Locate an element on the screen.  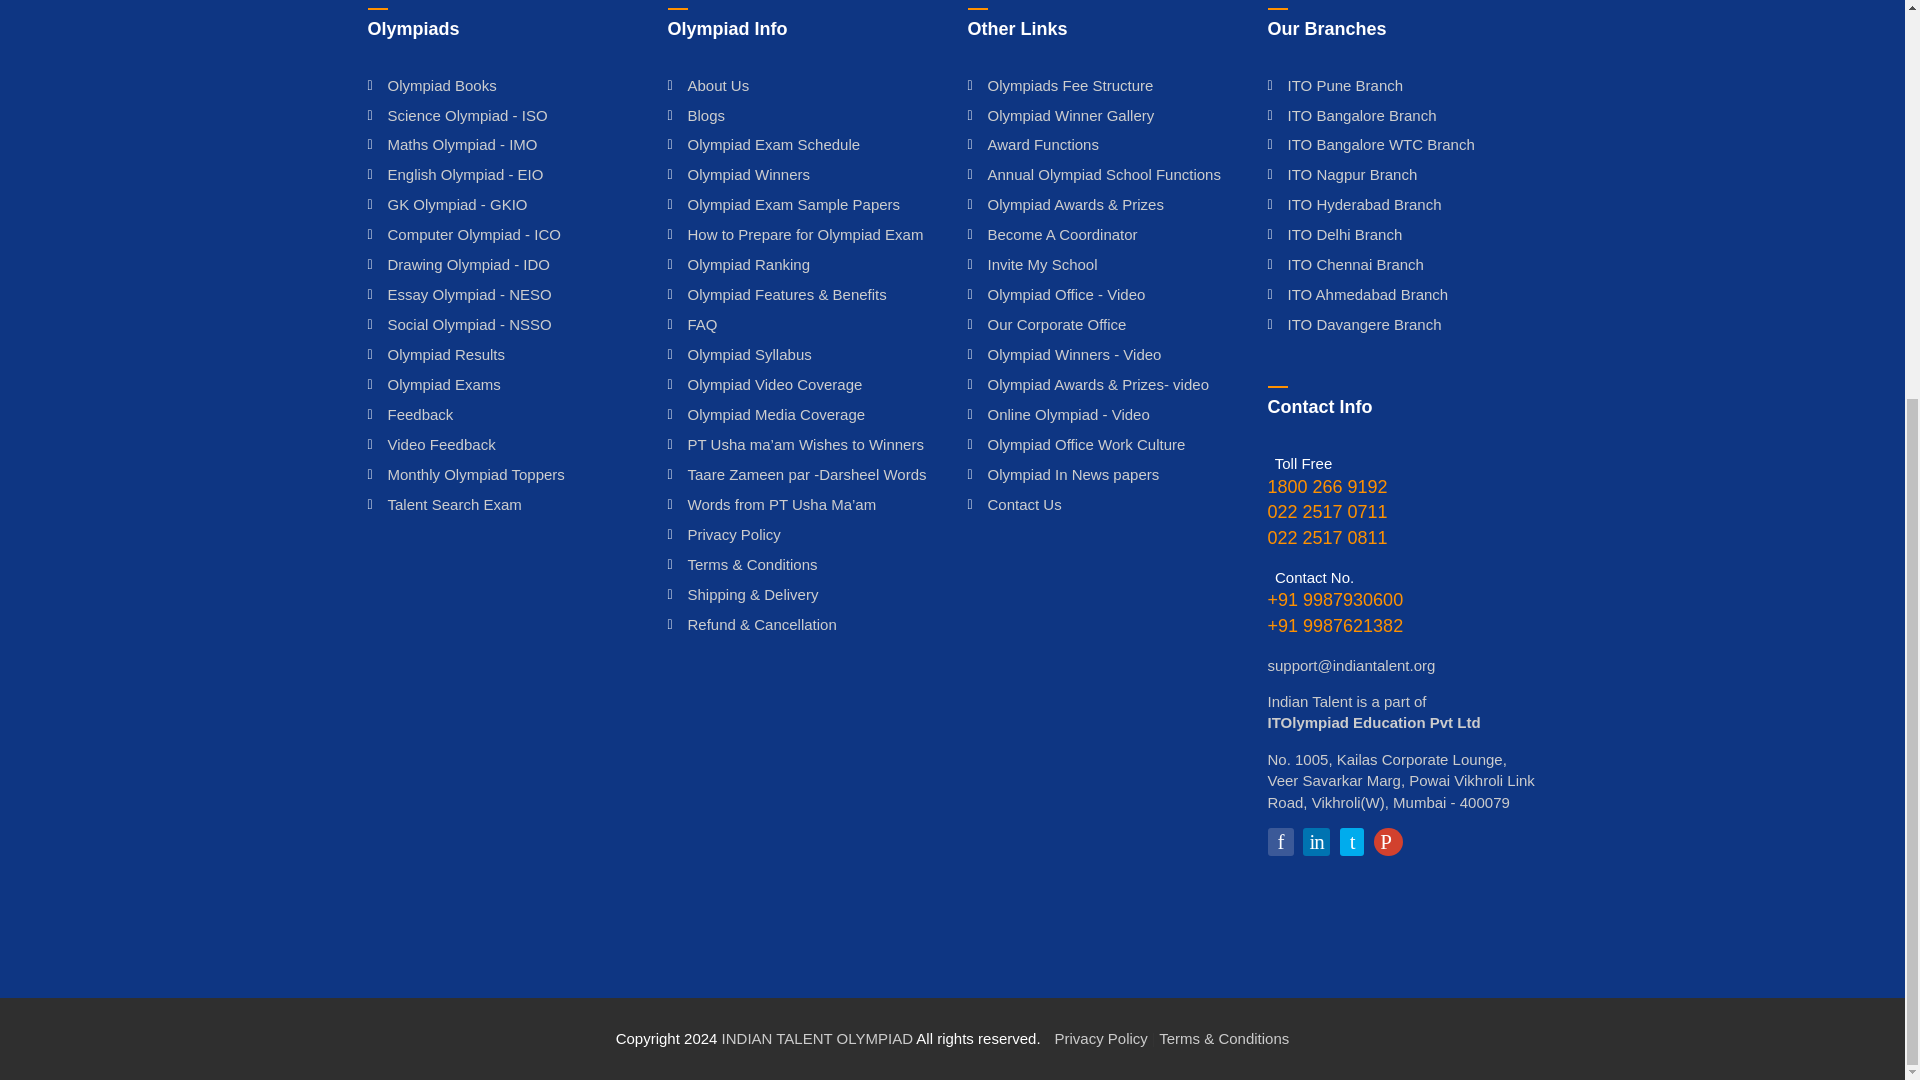
Pinterest is located at coordinates (1388, 842).